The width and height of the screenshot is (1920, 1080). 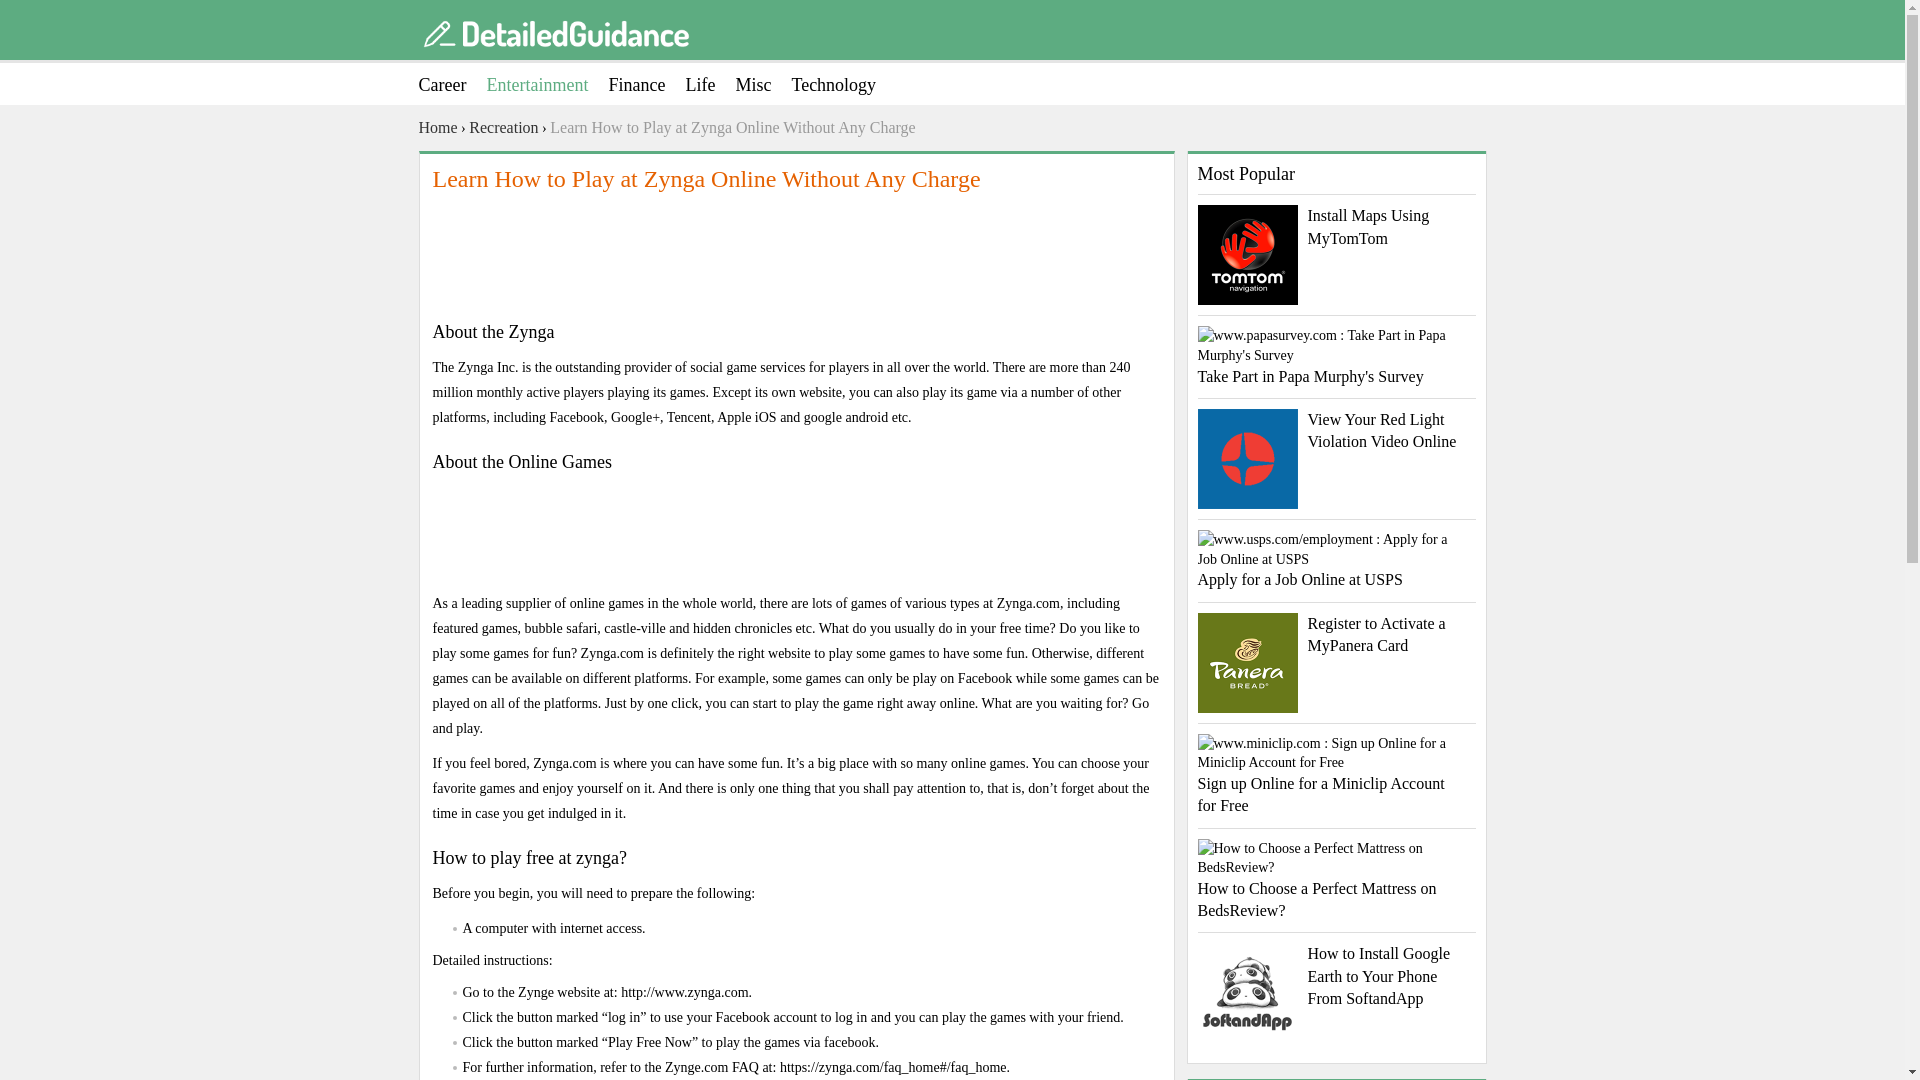 What do you see at coordinates (763, 84) in the screenshot?
I see `Misc` at bounding box center [763, 84].